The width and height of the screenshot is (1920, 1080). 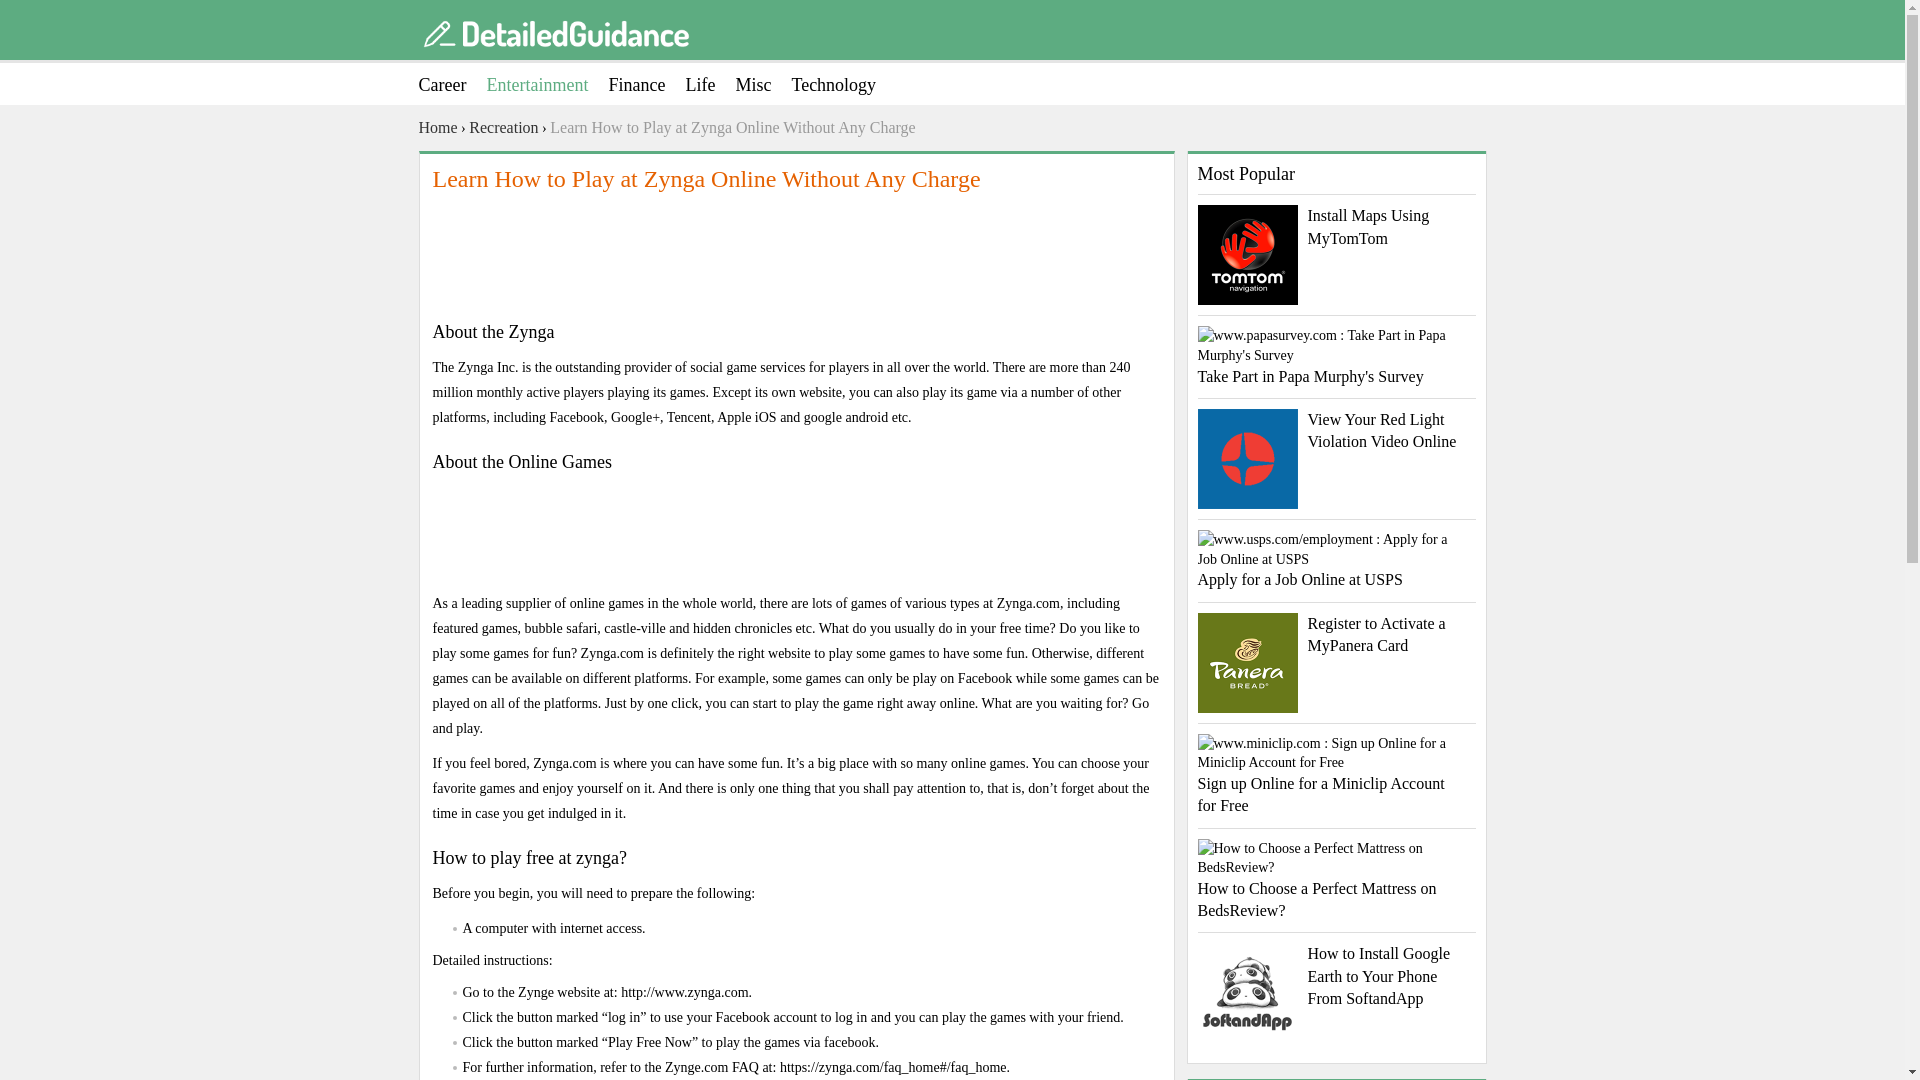 What do you see at coordinates (763, 84) in the screenshot?
I see `Misc` at bounding box center [763, 84].